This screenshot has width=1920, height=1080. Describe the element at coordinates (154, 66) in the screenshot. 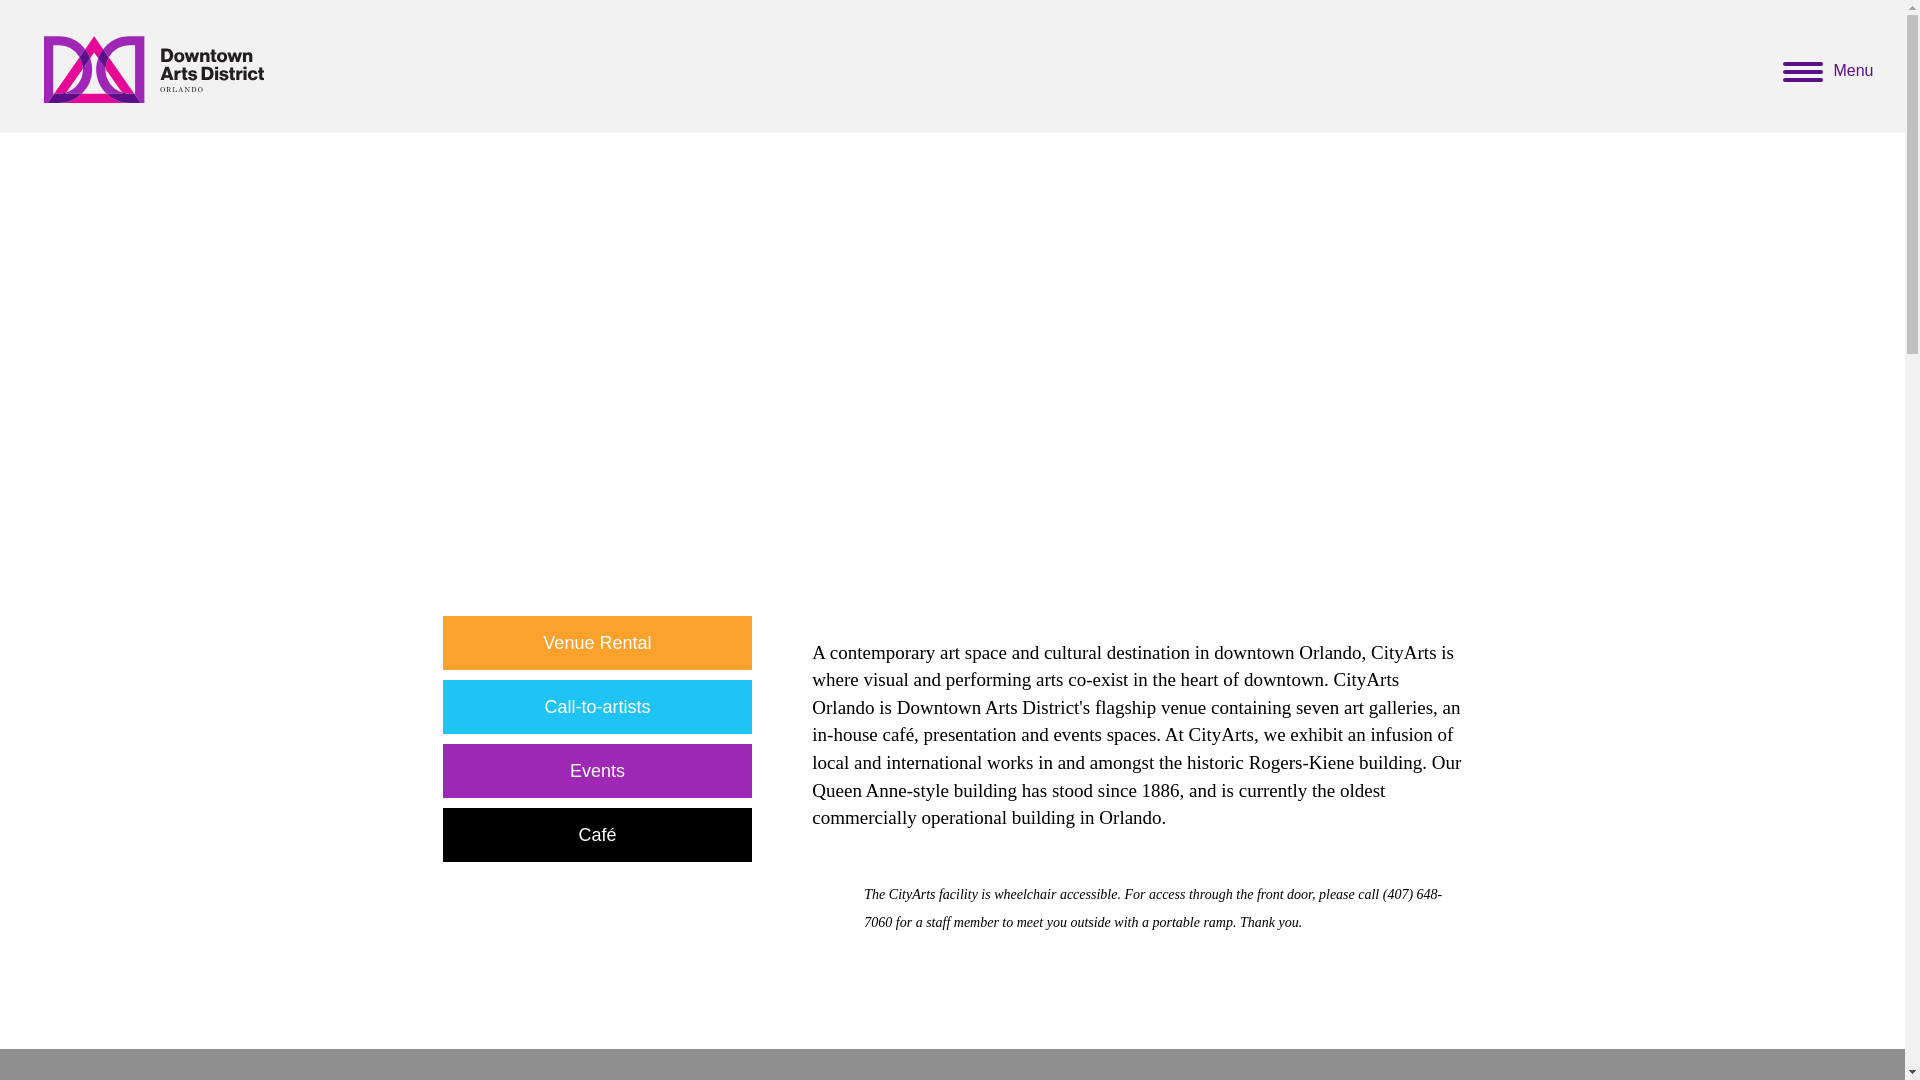

I see `dadlogo` at that location.